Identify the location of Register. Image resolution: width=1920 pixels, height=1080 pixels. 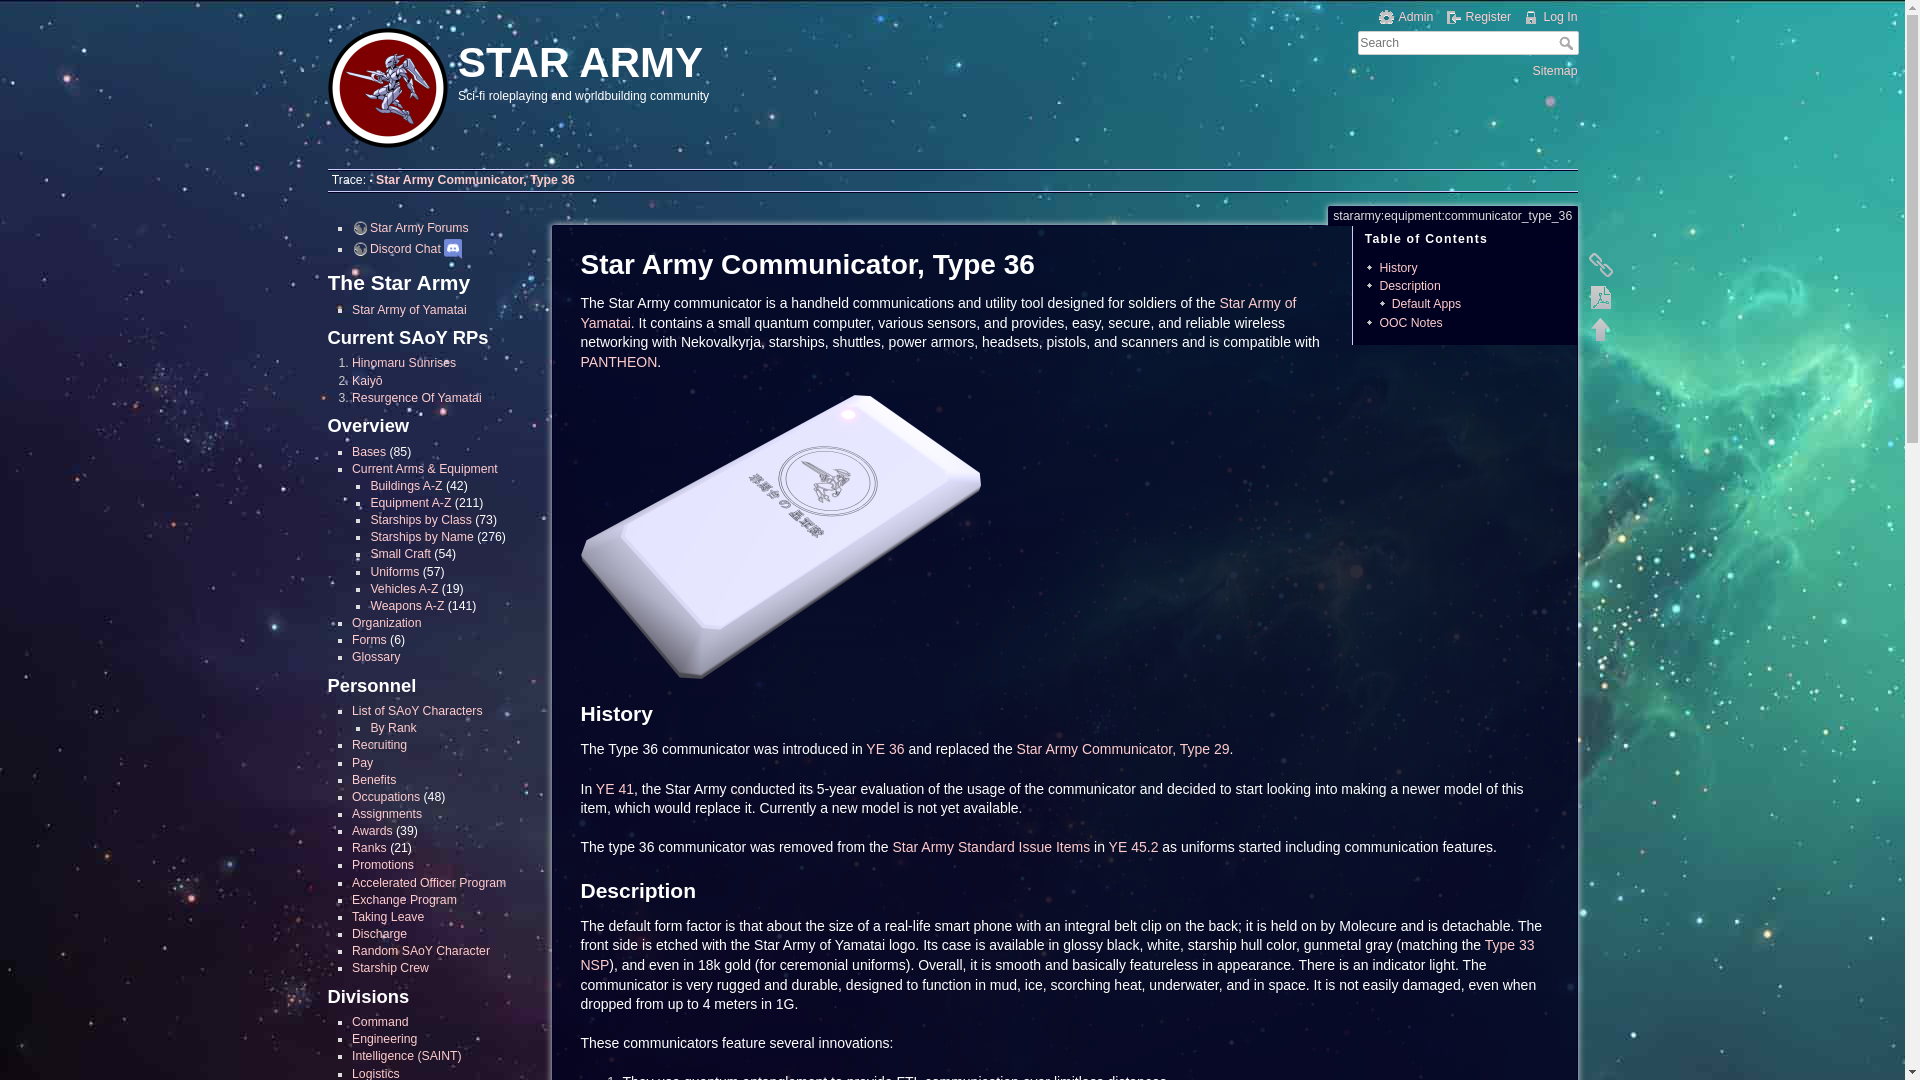
(1478, 16).